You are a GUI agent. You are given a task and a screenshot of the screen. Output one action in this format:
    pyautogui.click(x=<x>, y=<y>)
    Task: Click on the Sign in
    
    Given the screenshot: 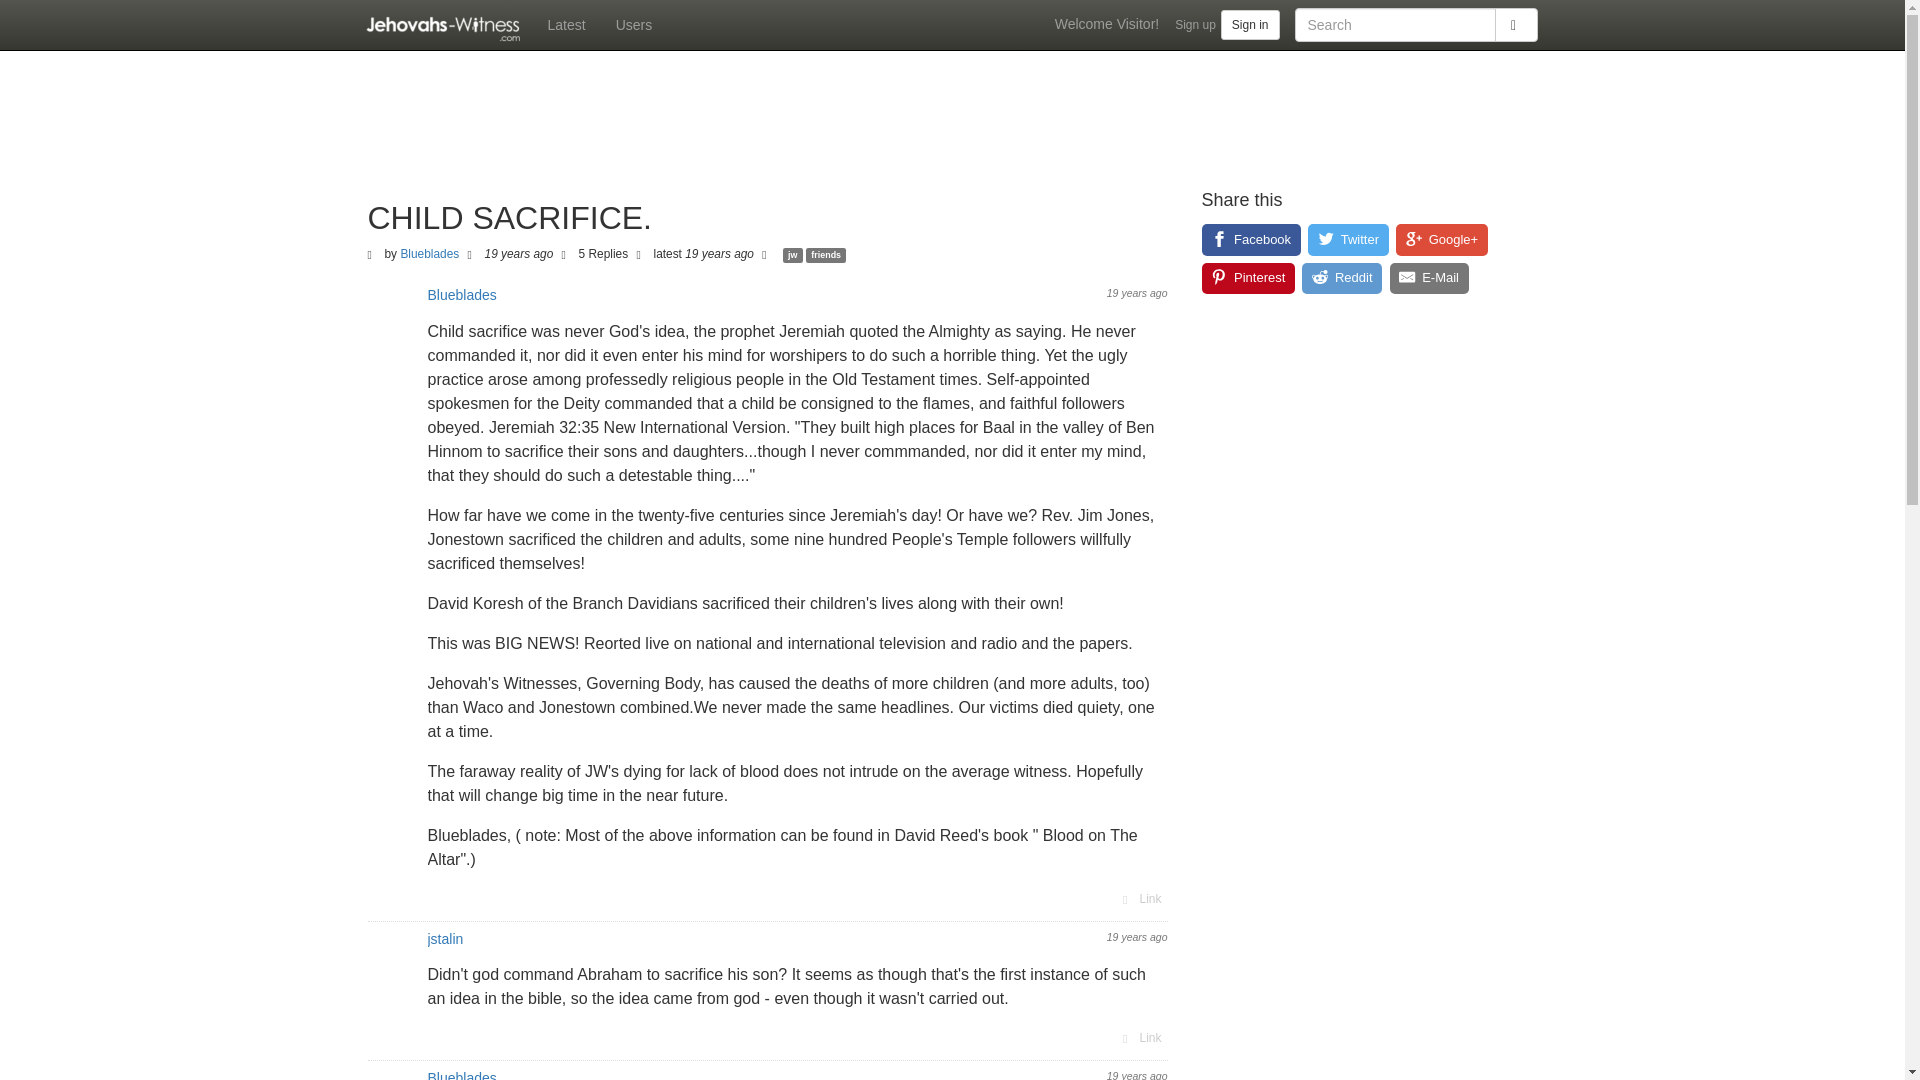 What is the action you would take?
    pyautogui.click(x=1250, y=24)
    